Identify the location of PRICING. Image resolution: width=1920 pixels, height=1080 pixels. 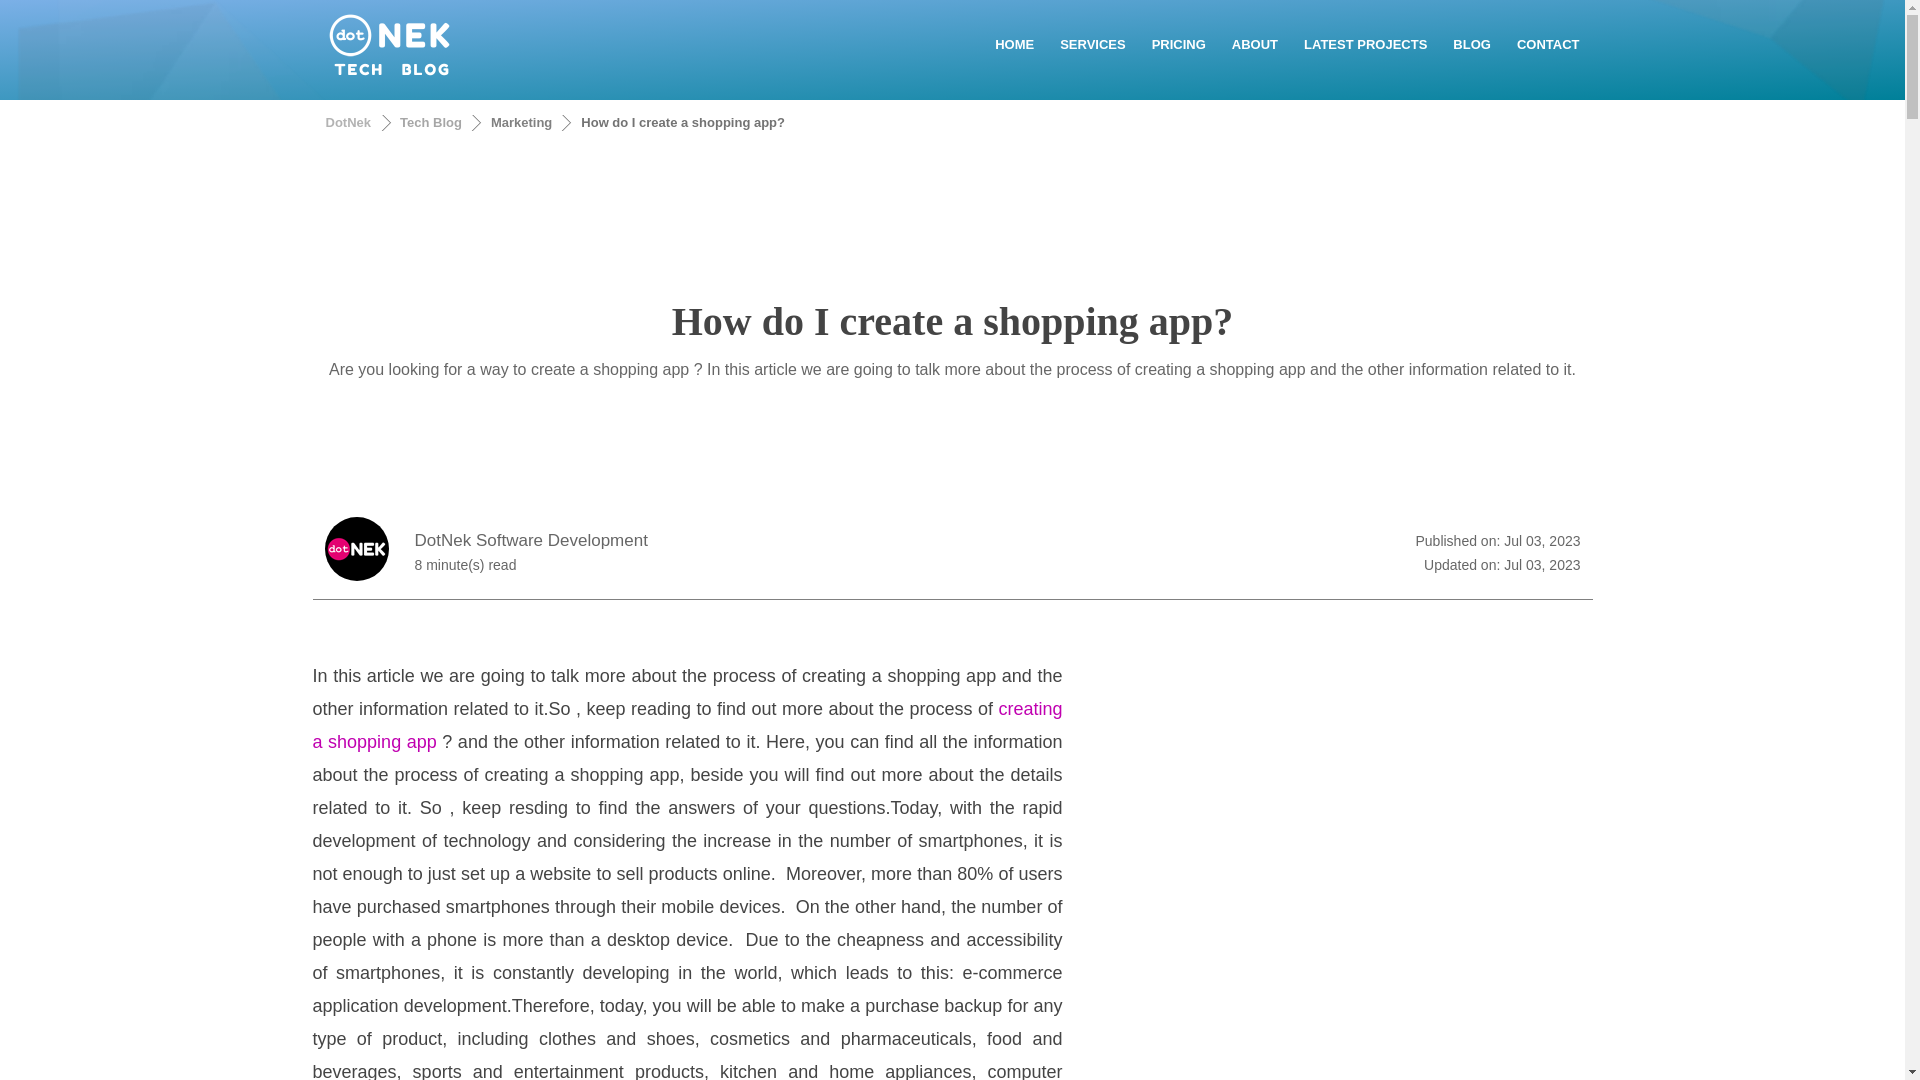
(1178, 44).